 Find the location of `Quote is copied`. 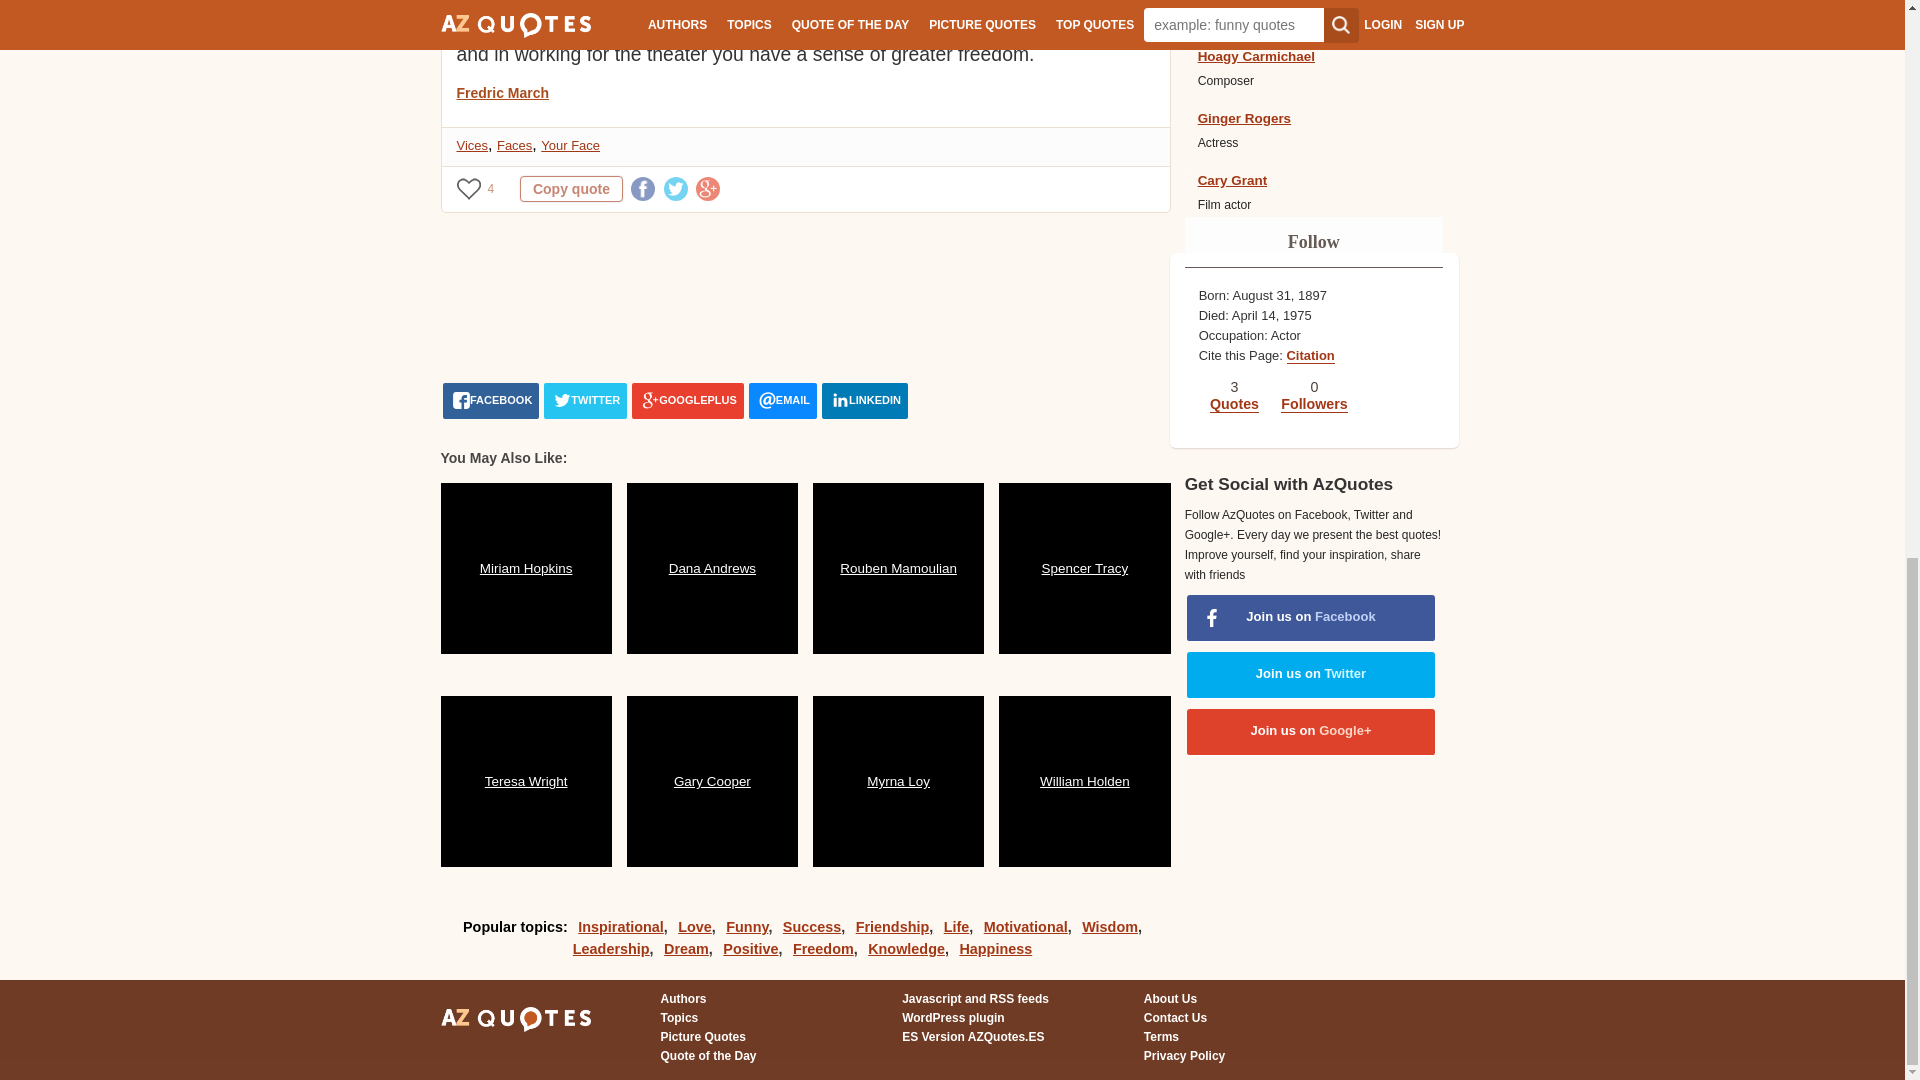

Quote is copied is located at coordinates (571, 188).